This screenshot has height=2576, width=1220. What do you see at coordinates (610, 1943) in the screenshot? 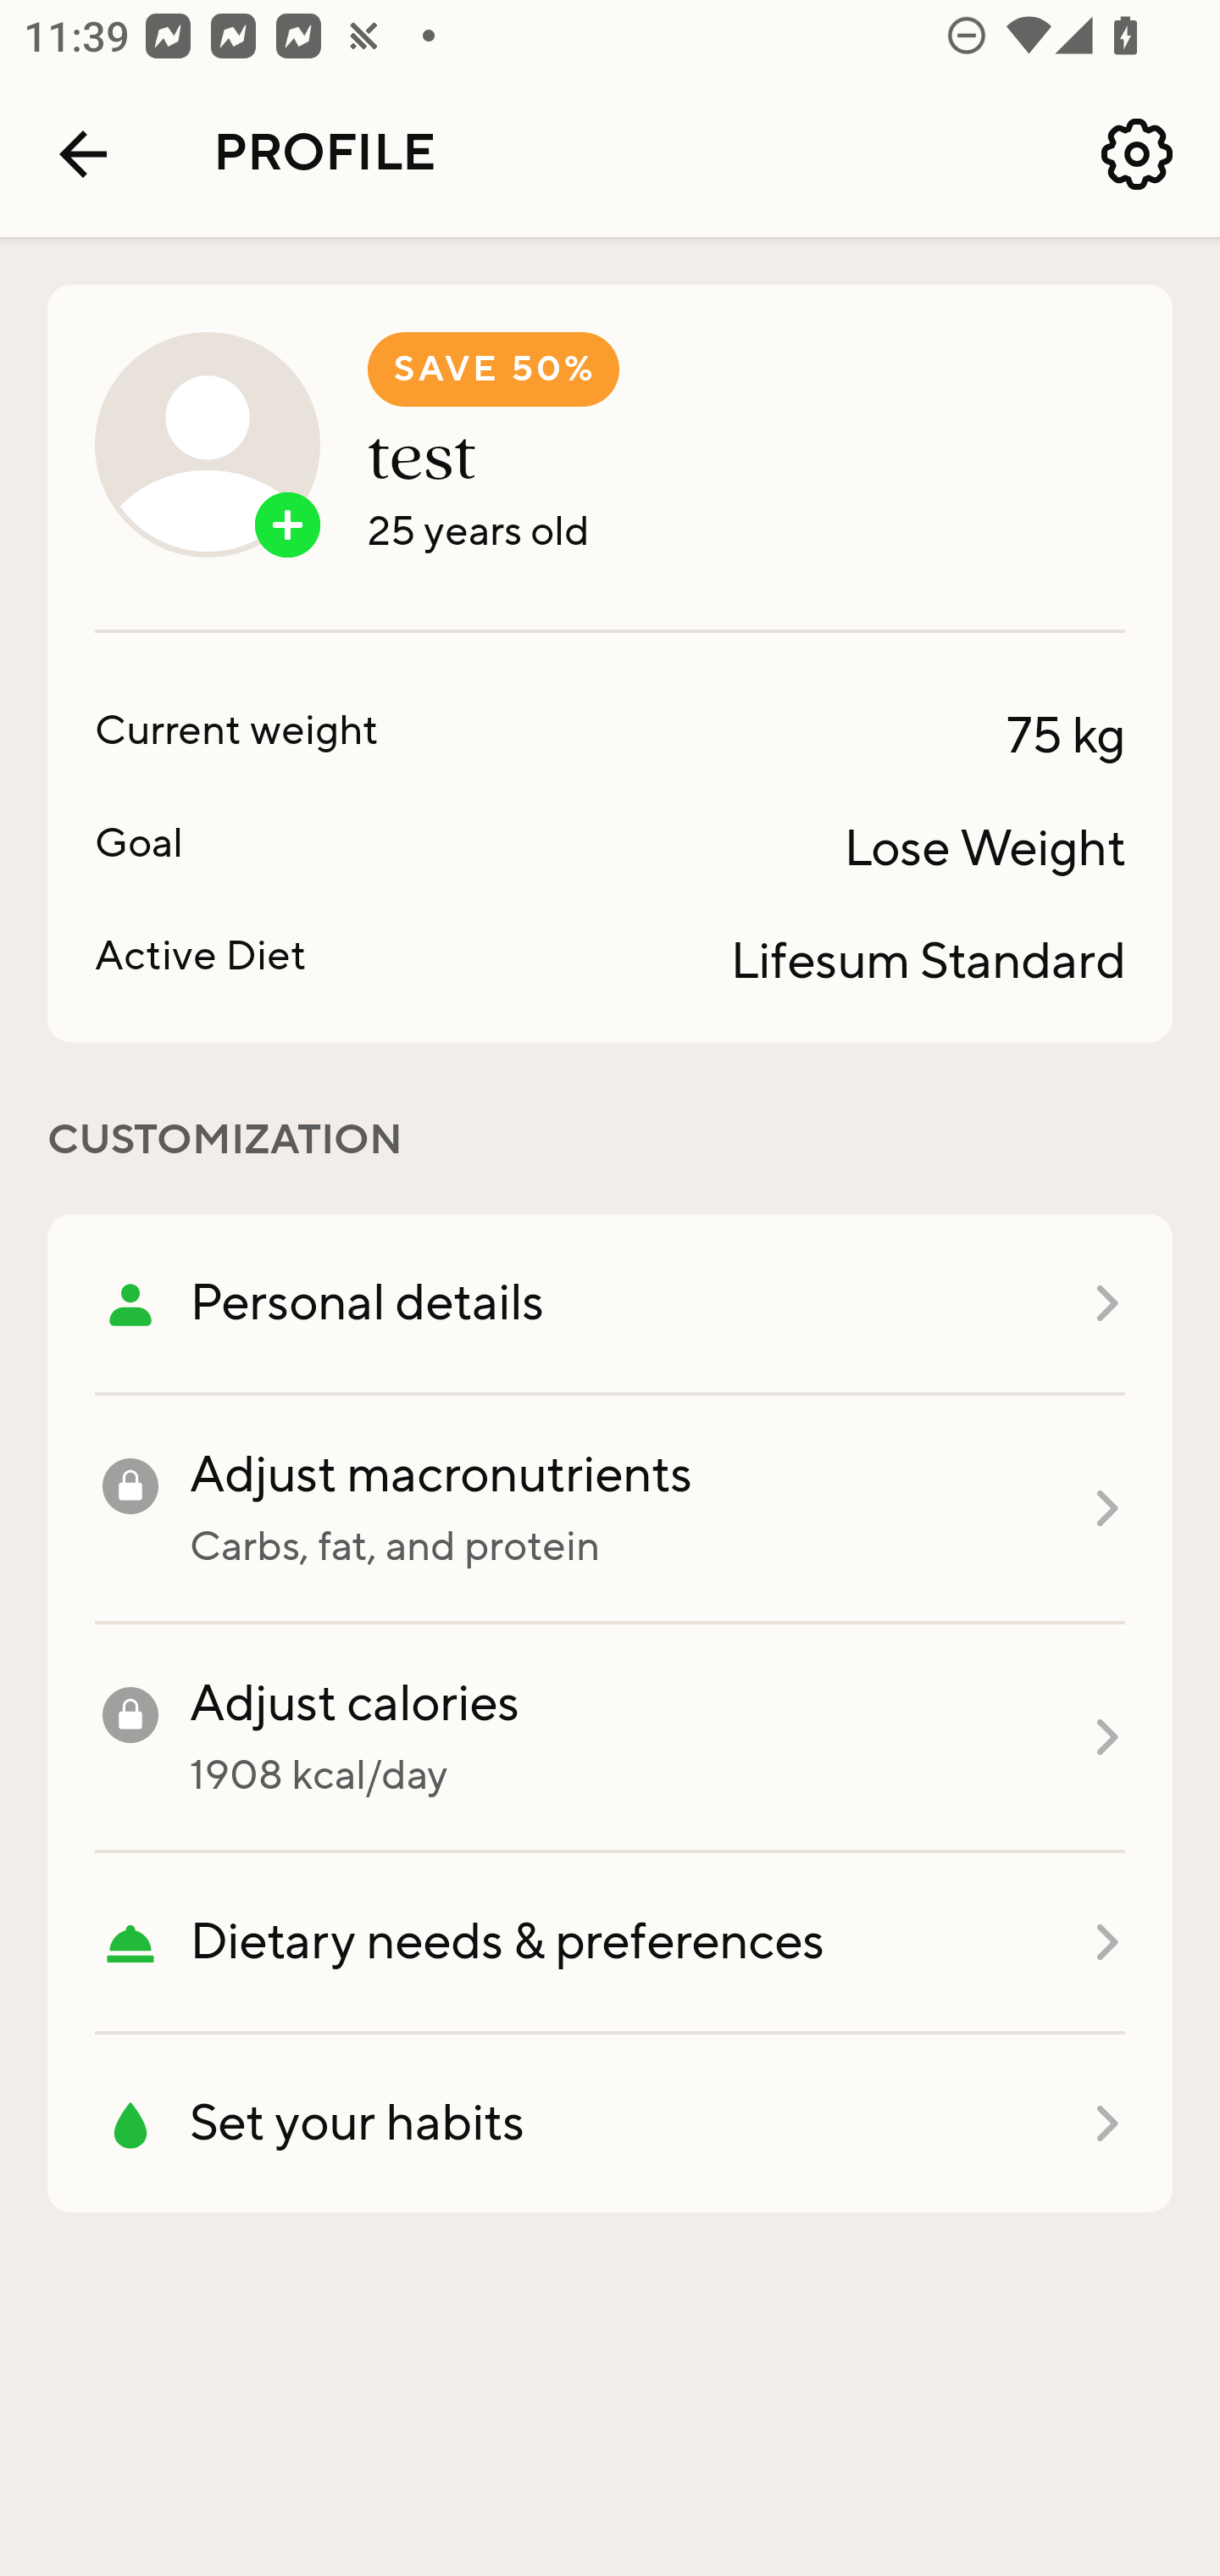
I see `Dietary needs & preferences` at bounding box center [610, 1943].